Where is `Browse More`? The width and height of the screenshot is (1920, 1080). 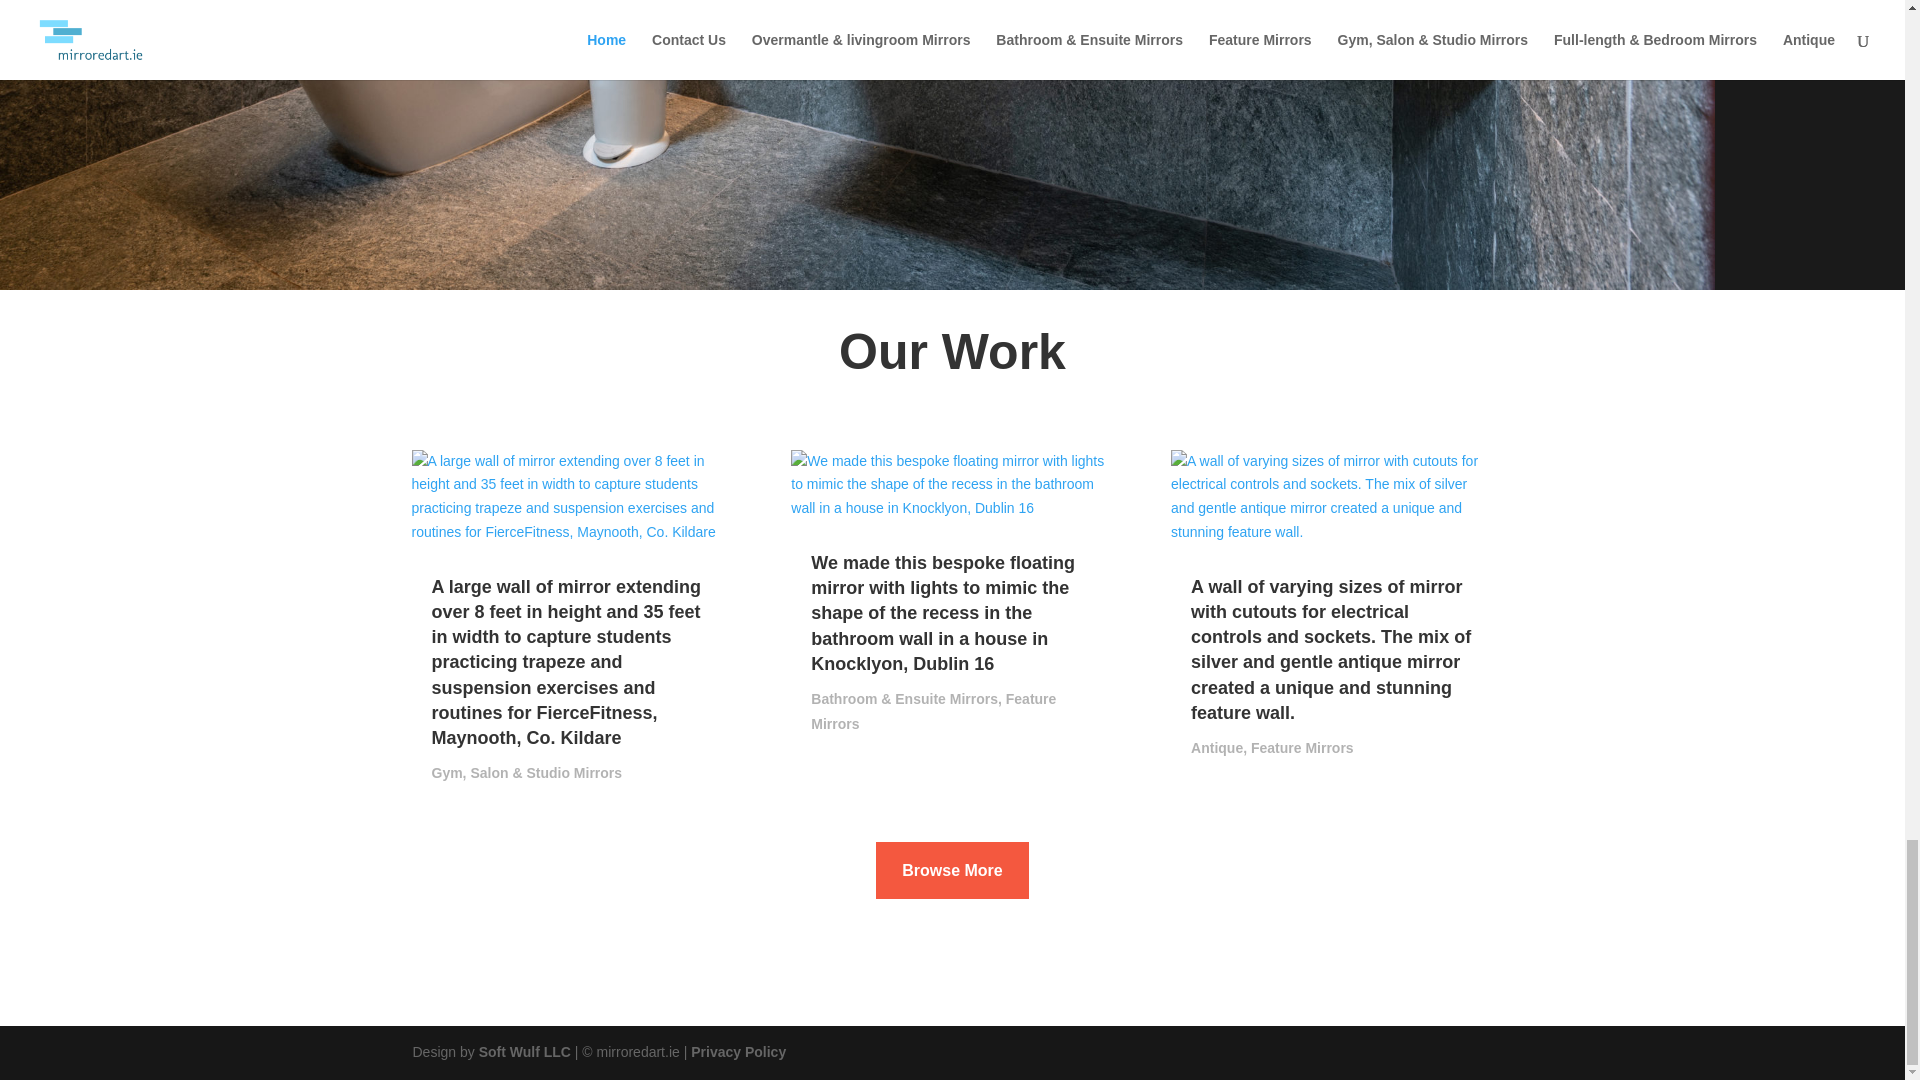
Browse More is located at coordinates (951, 870).